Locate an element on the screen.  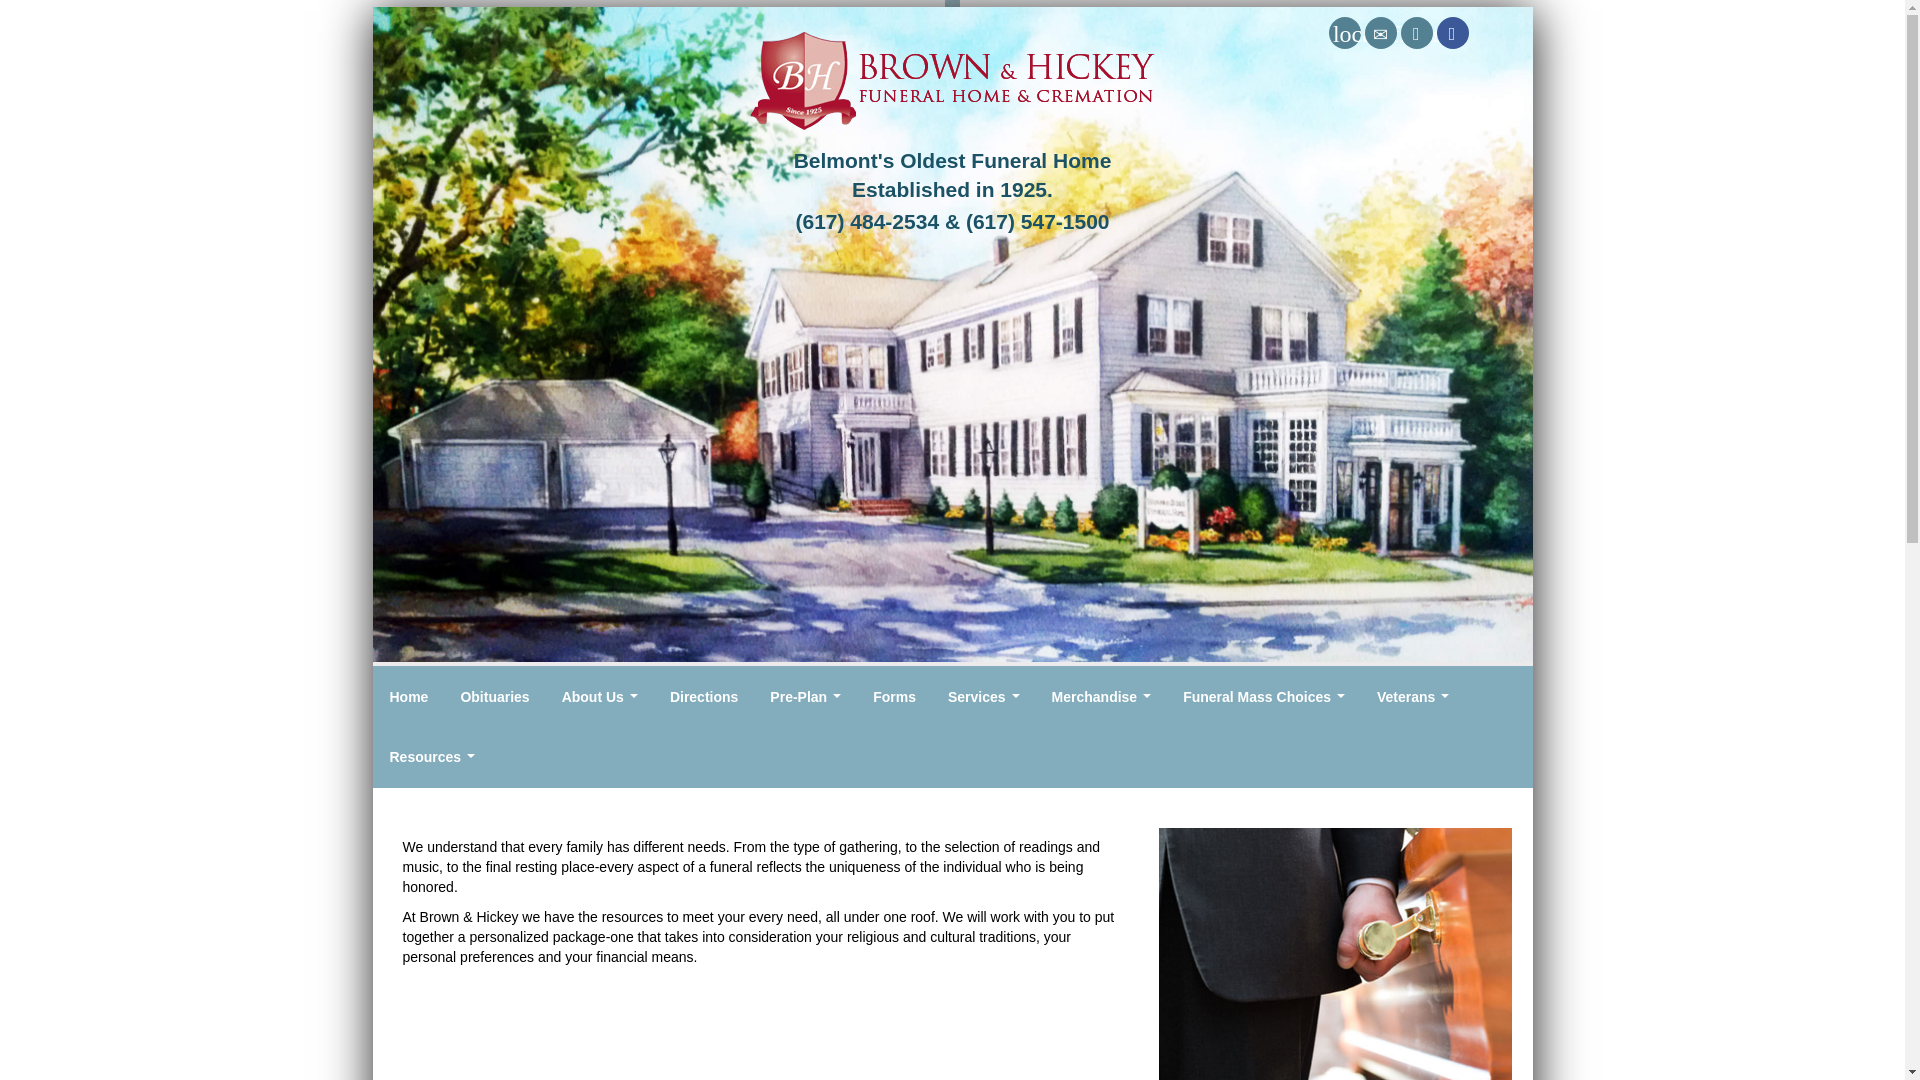
Obituaries is located at coordinates (494, 696).